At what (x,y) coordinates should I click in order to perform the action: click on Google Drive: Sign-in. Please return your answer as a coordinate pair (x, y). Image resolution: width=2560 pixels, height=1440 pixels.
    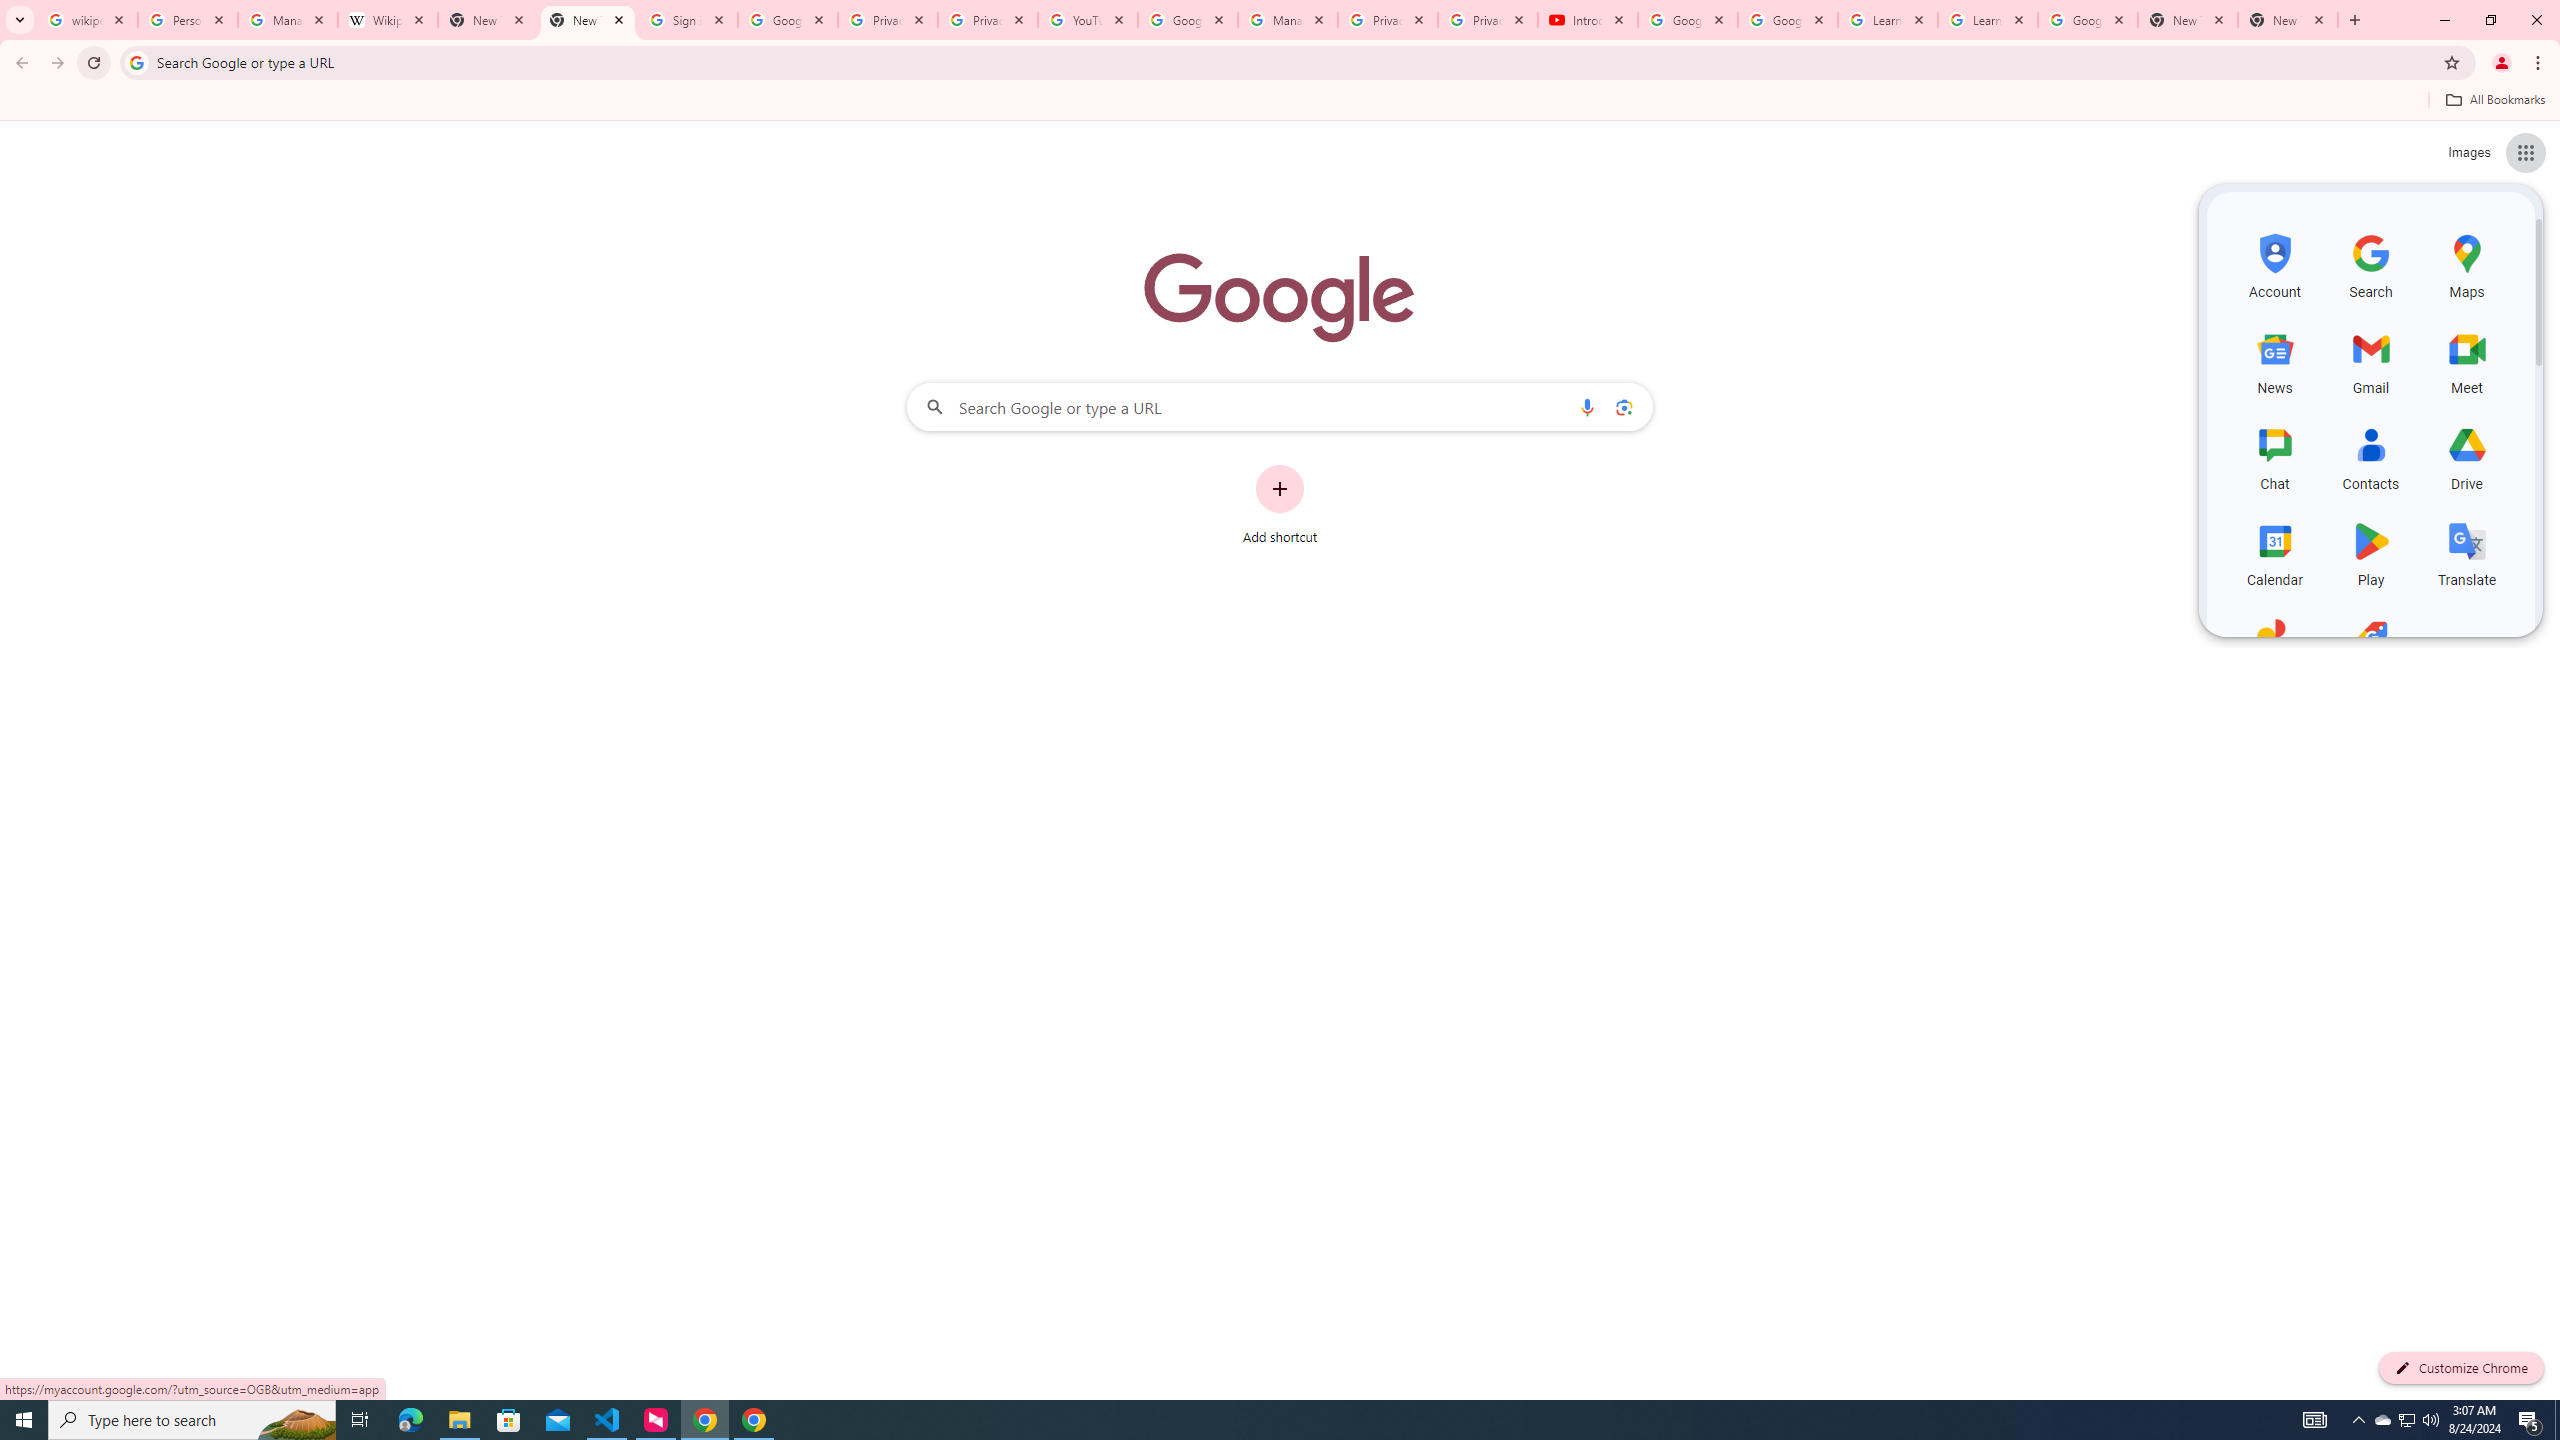
    Looking at the image, I should click on (788, 20).